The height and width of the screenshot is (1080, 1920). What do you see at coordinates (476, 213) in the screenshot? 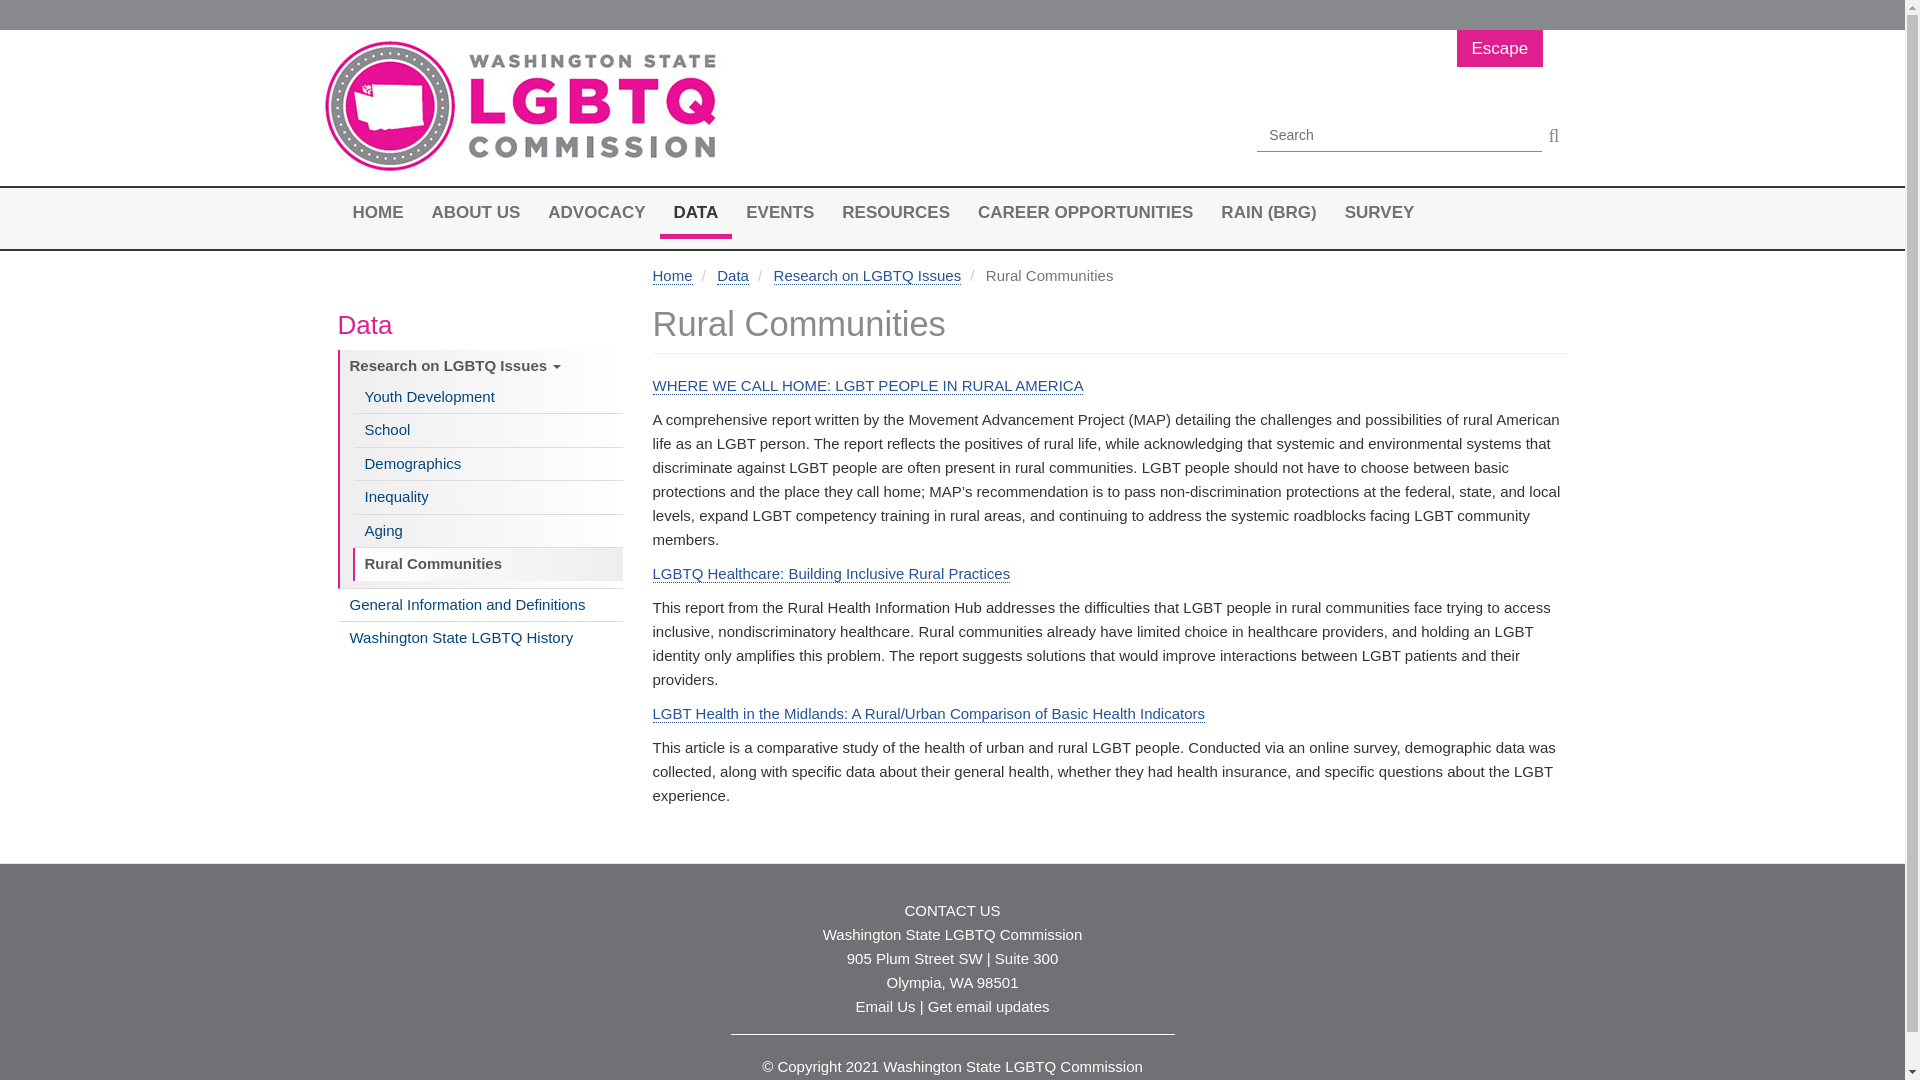
I see `ABOUT US` at bounding box center [476, 213].